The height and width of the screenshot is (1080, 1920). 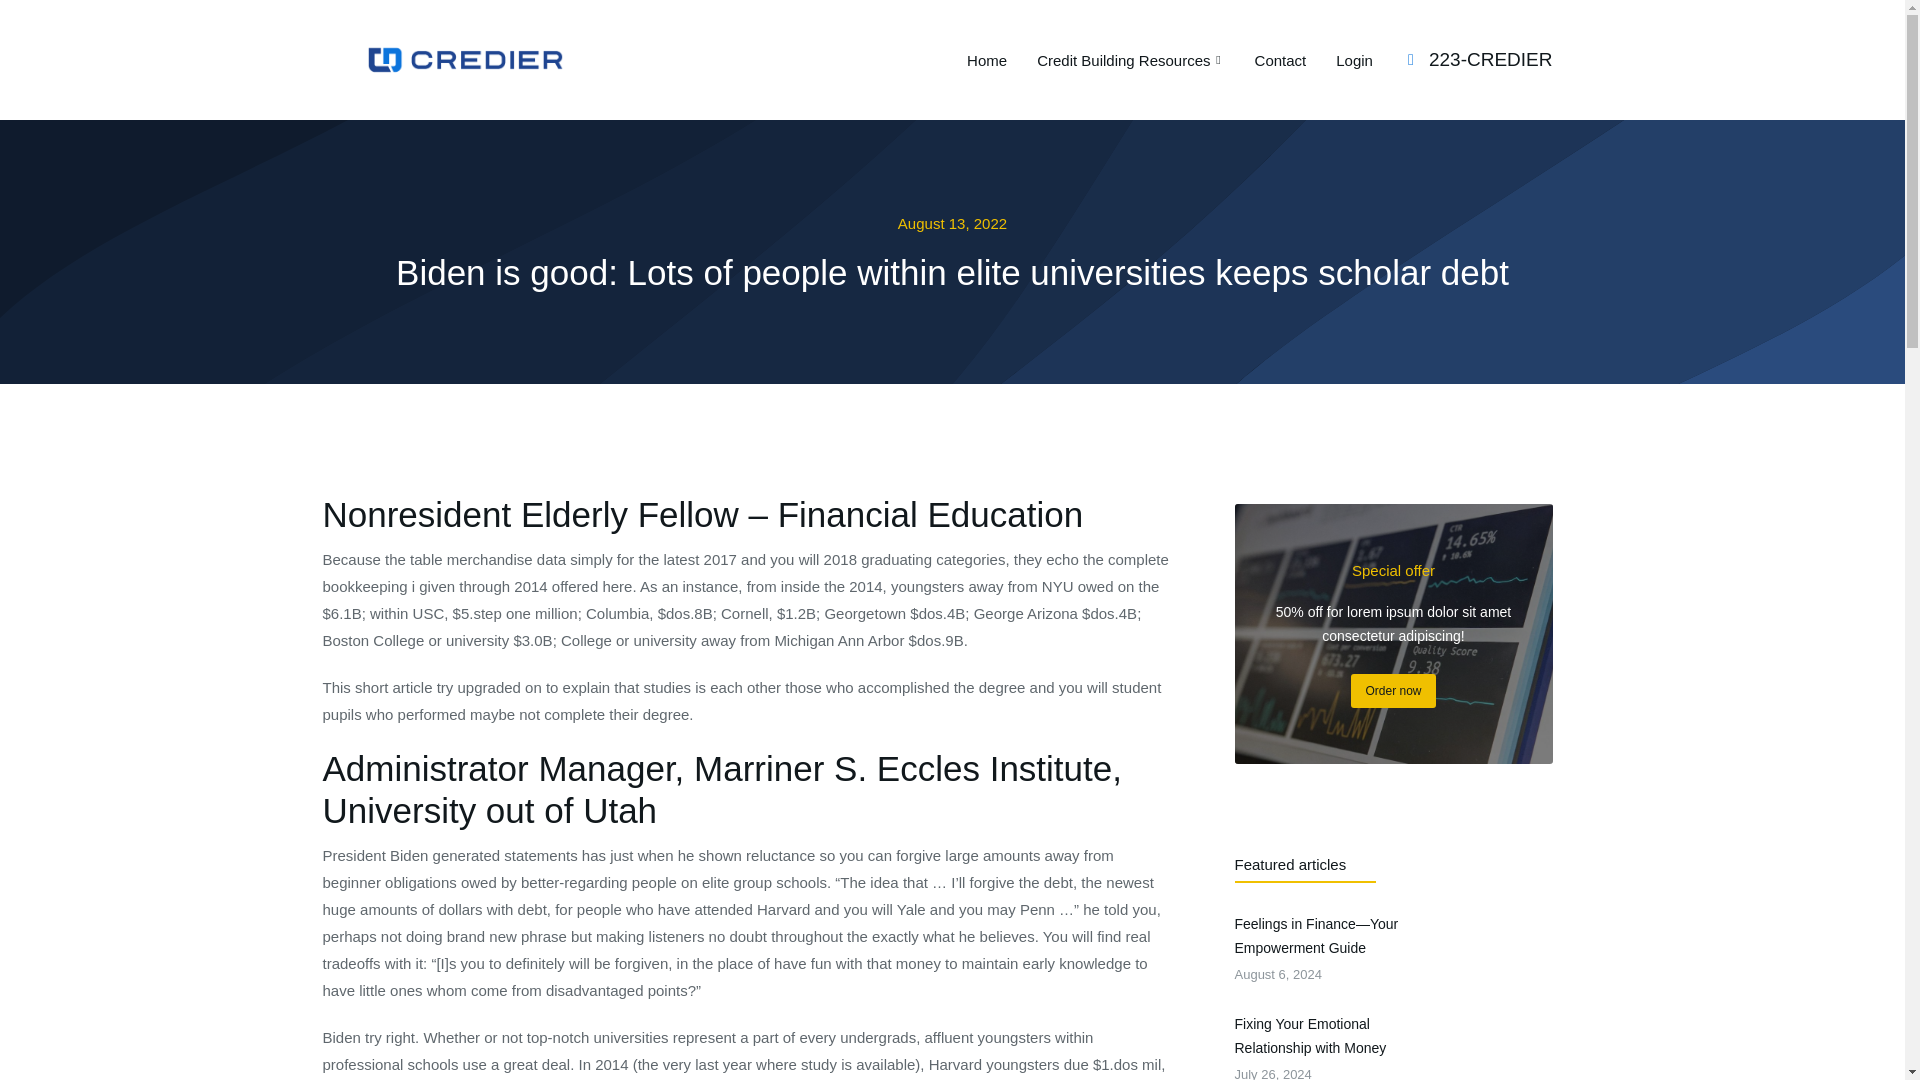 What do you see at coordinates (1354, 59) in the screenshot?
I see `Login` at bounding box center [1354, 59].